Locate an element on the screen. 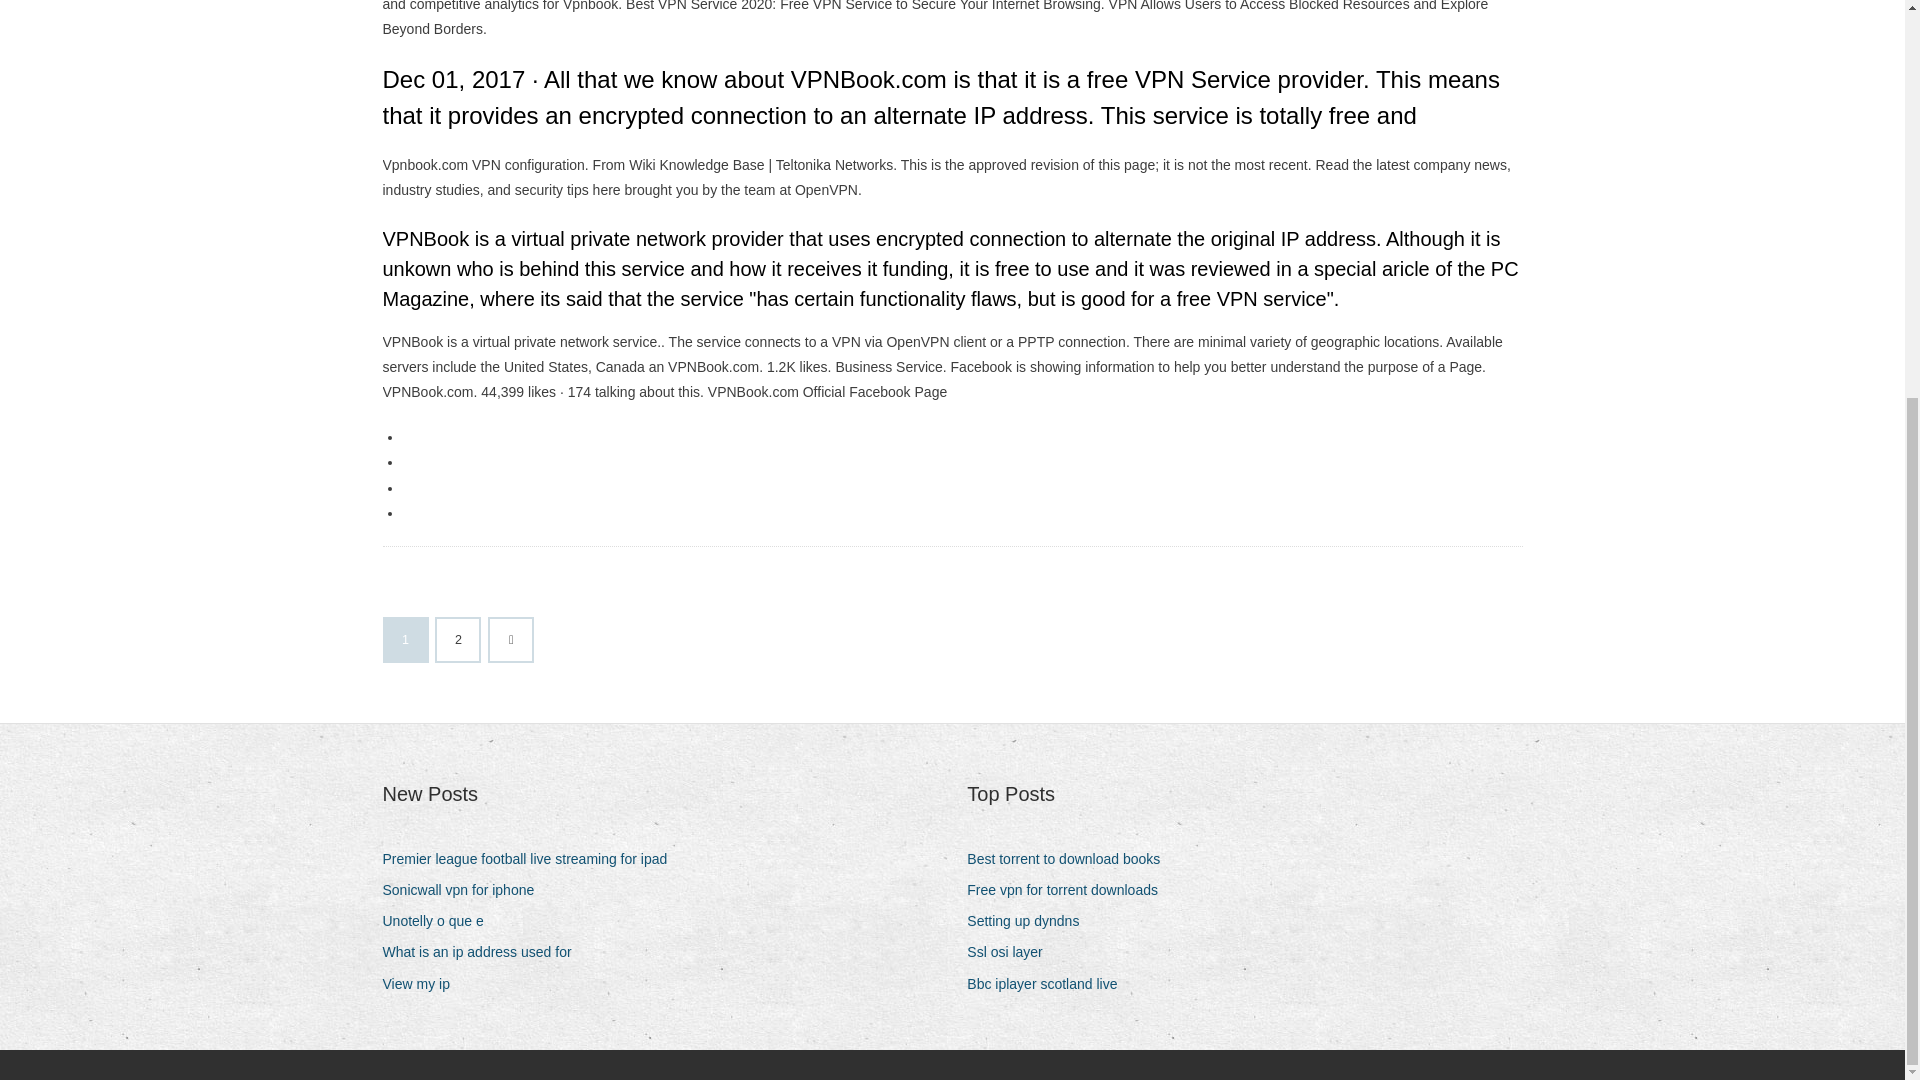 This screenshot has height=1080, width=1920. Unotelly o que e is located at coordinates (440, 922).